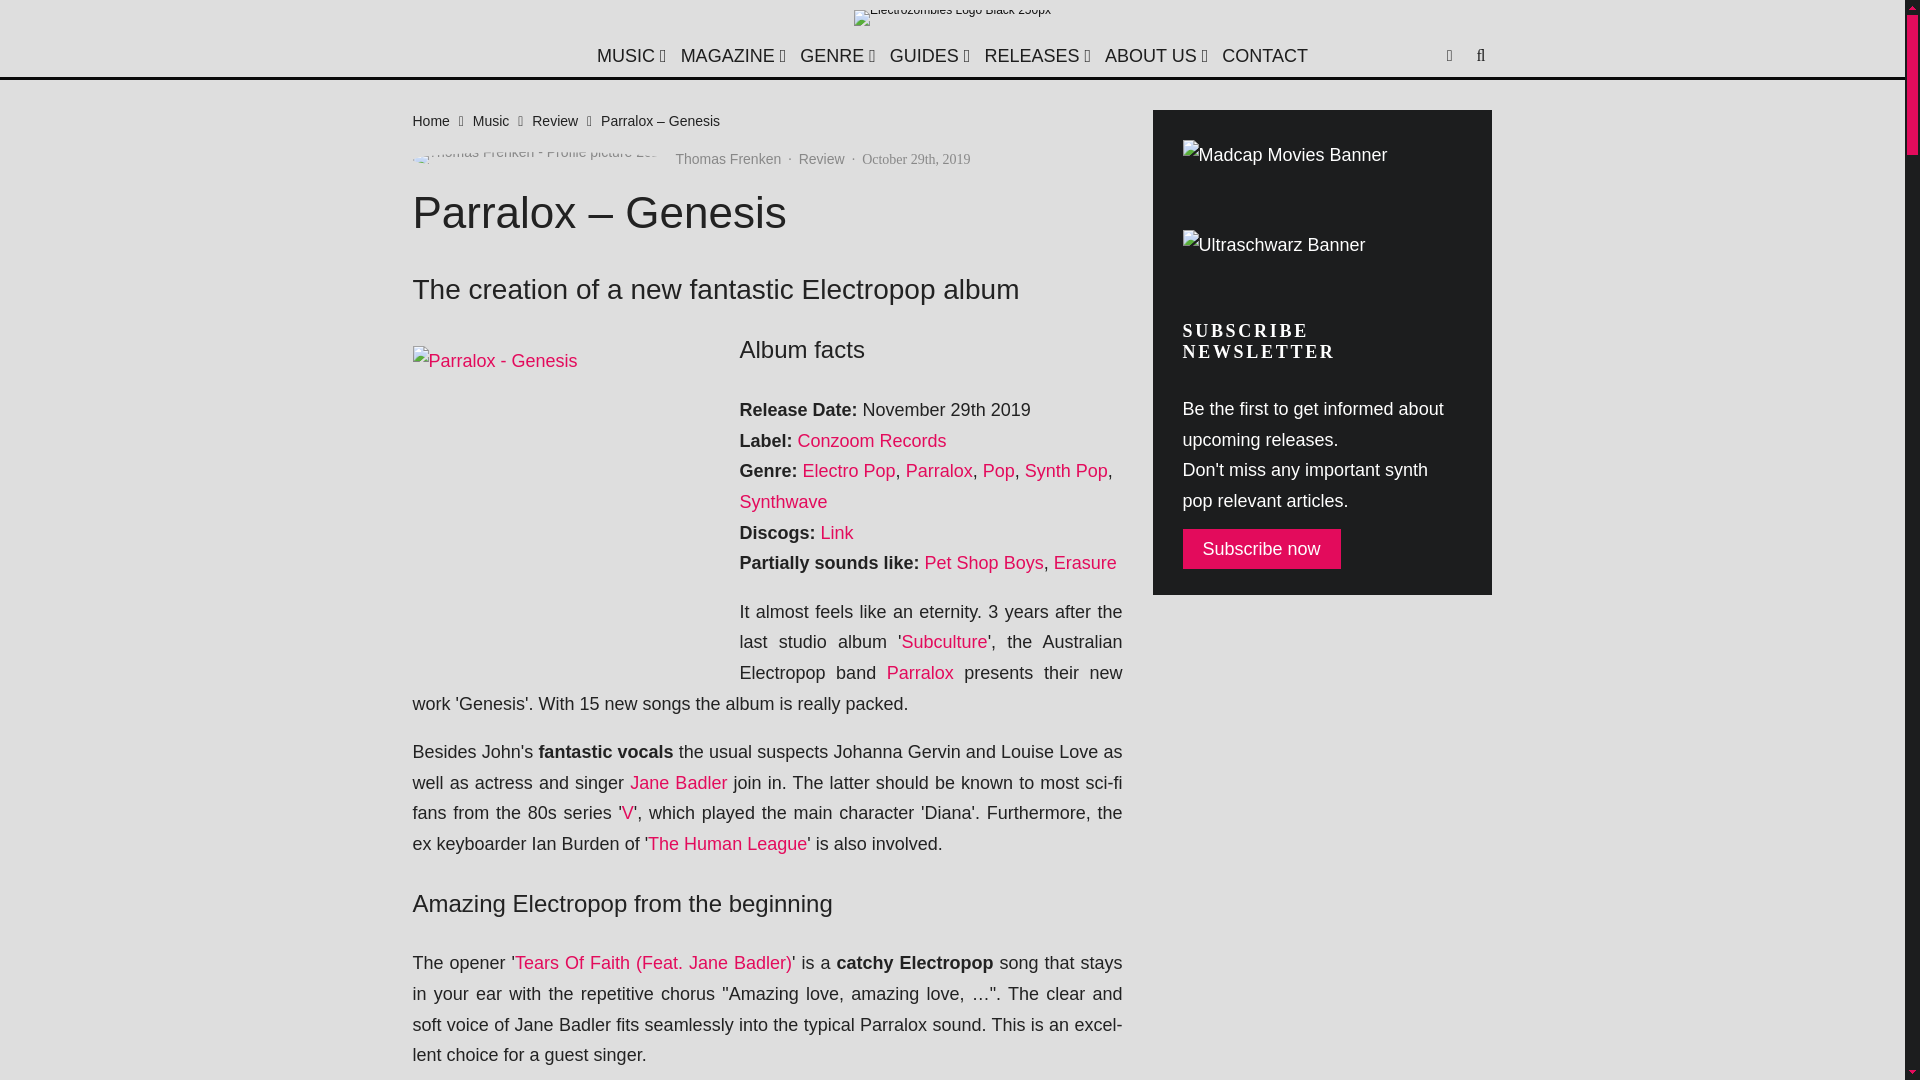 This screenshot has height=1080, width=1920. What do you see at coordinates (727, 844) in the screenshot?
I see `The Human League` at bounding box center [727, 844].